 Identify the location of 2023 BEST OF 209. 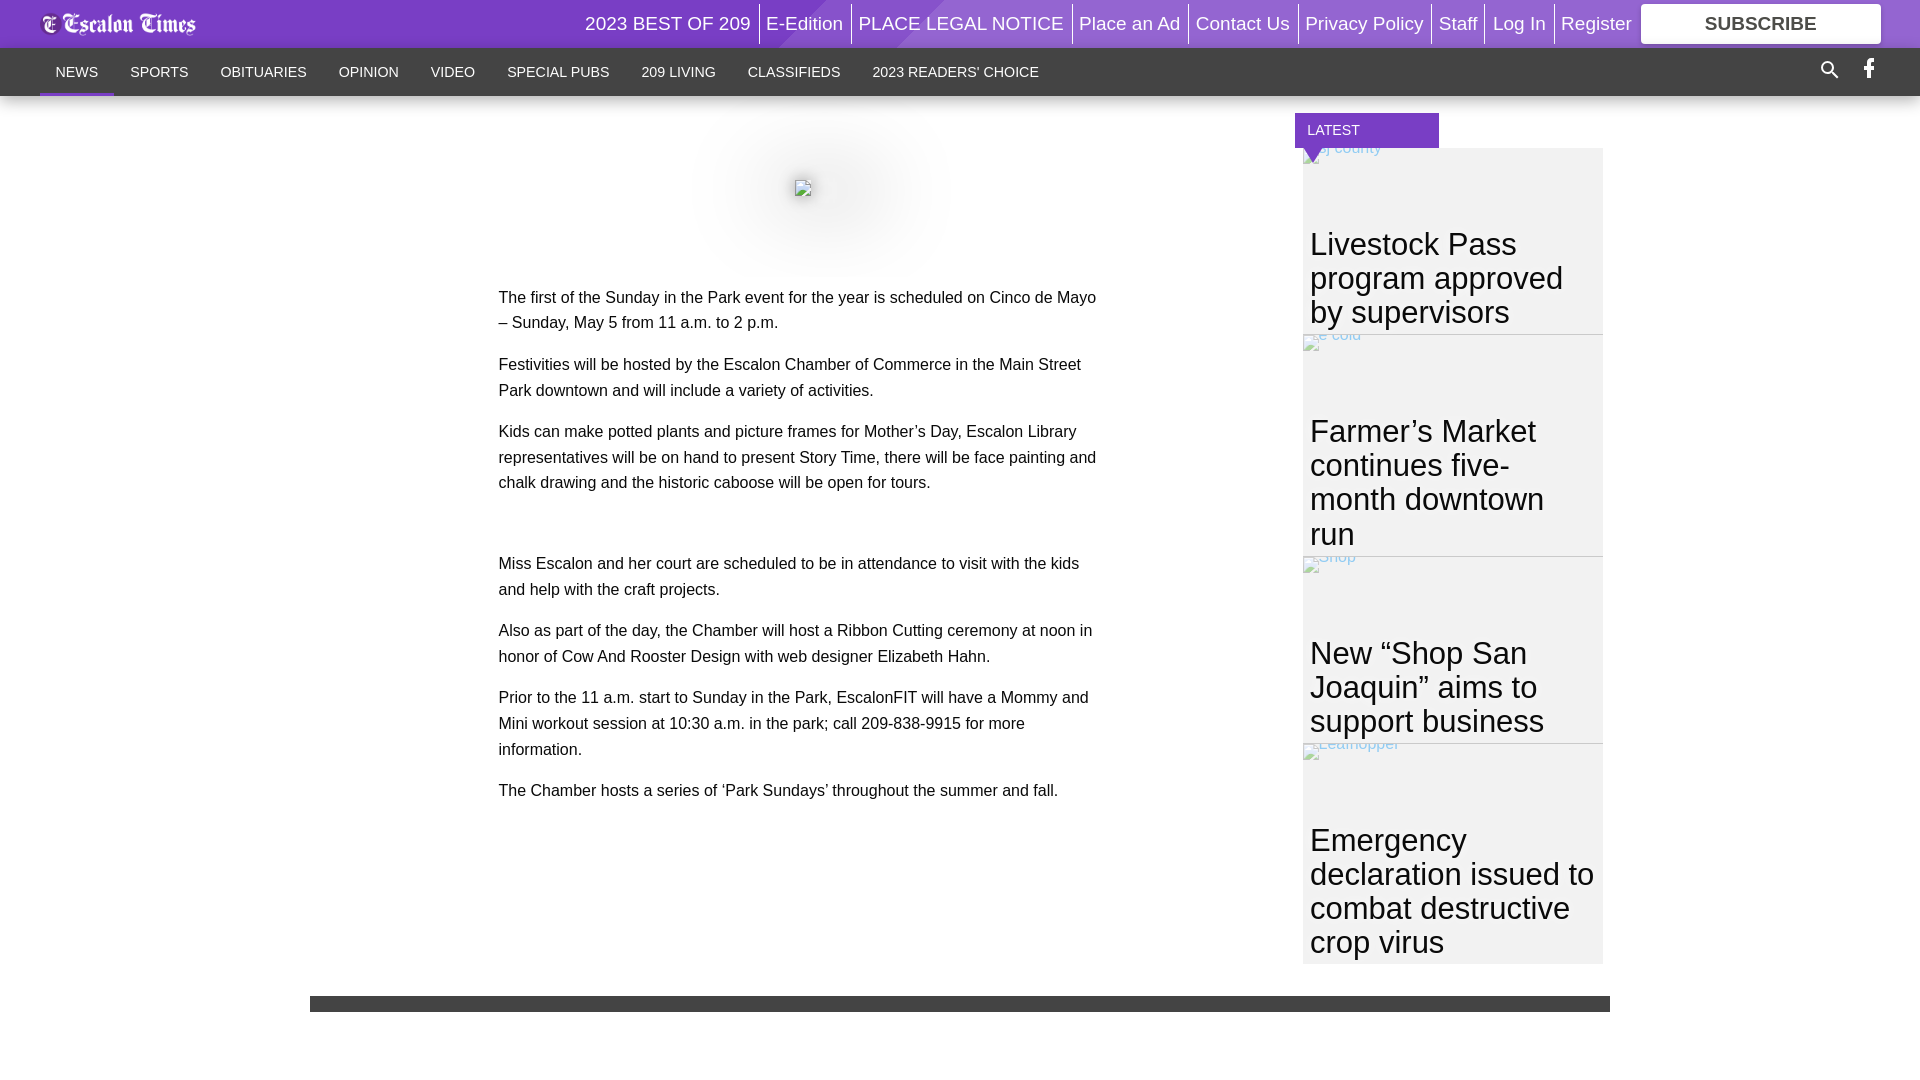
(668, 23).